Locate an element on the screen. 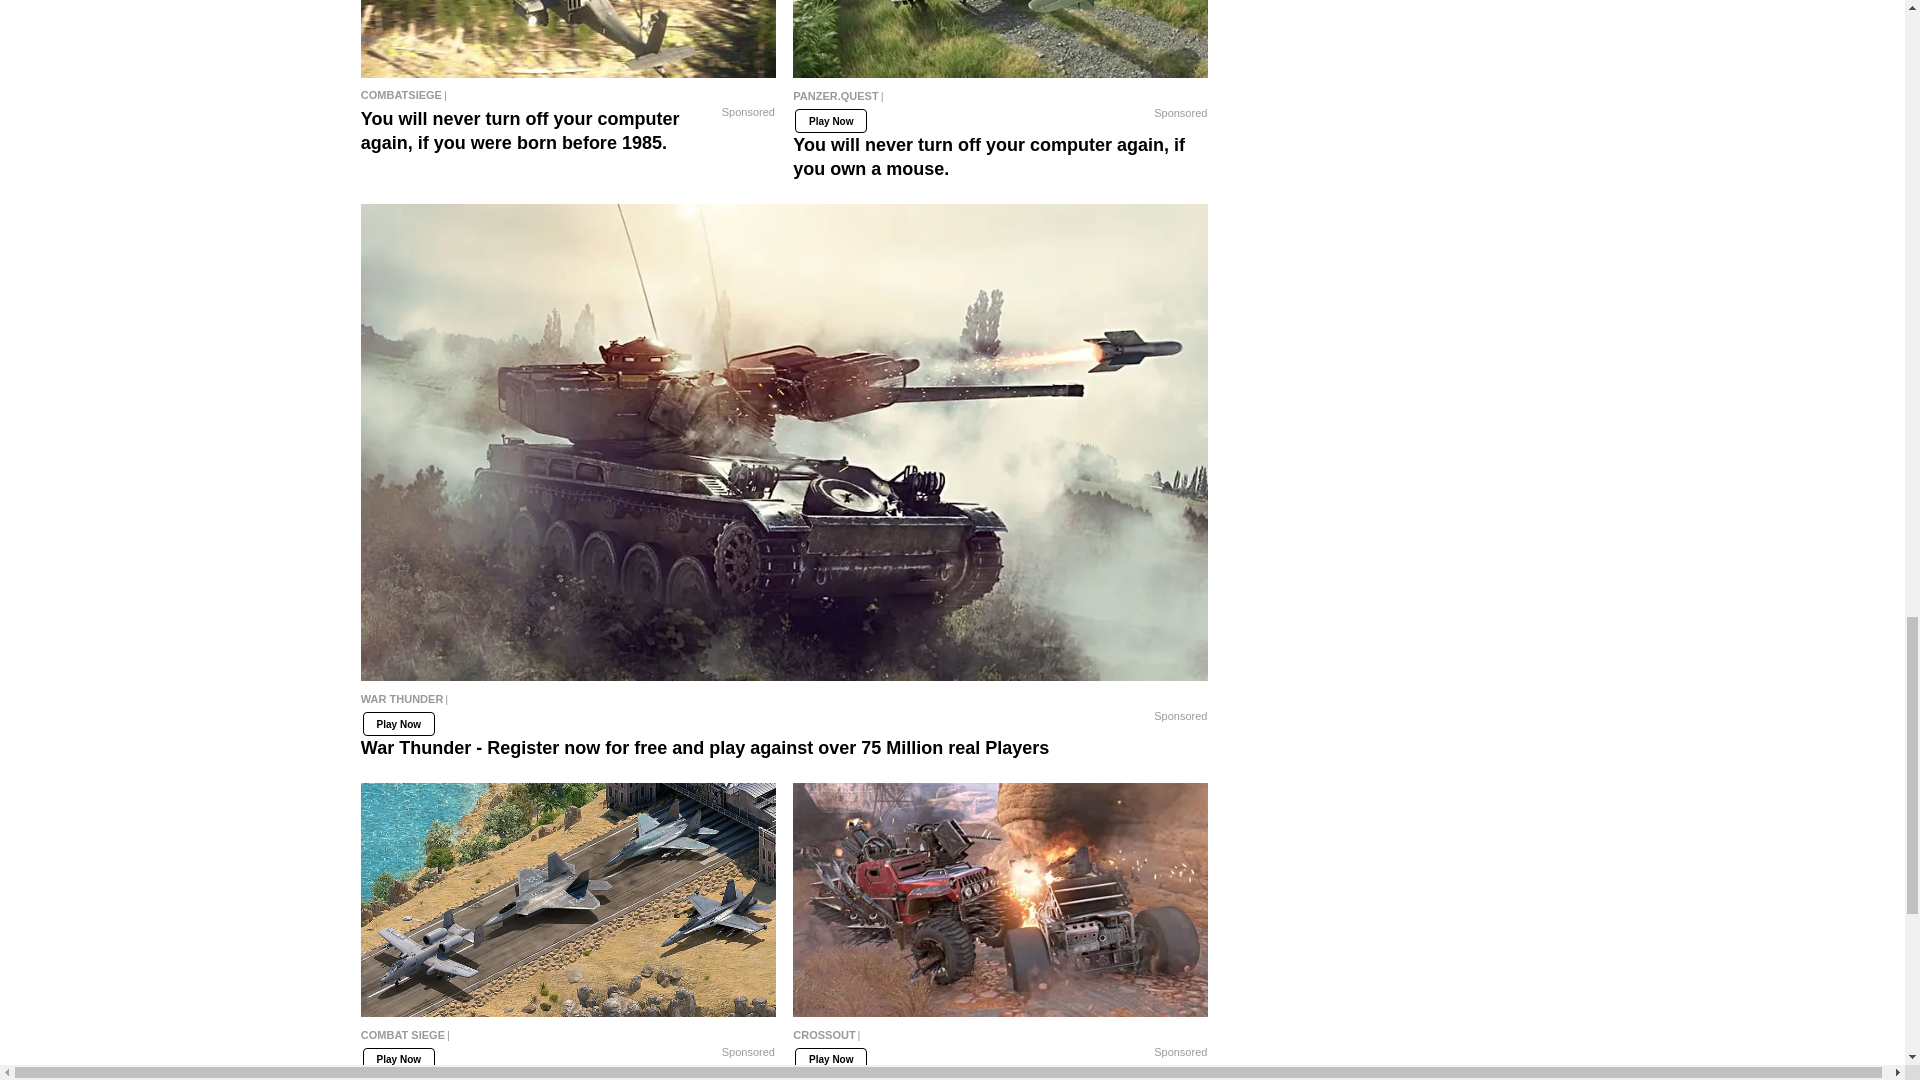 This screenshot has height=1080, width=1920. Crossout 2.0: Supercharged is located at coordinates (1000, 1040).